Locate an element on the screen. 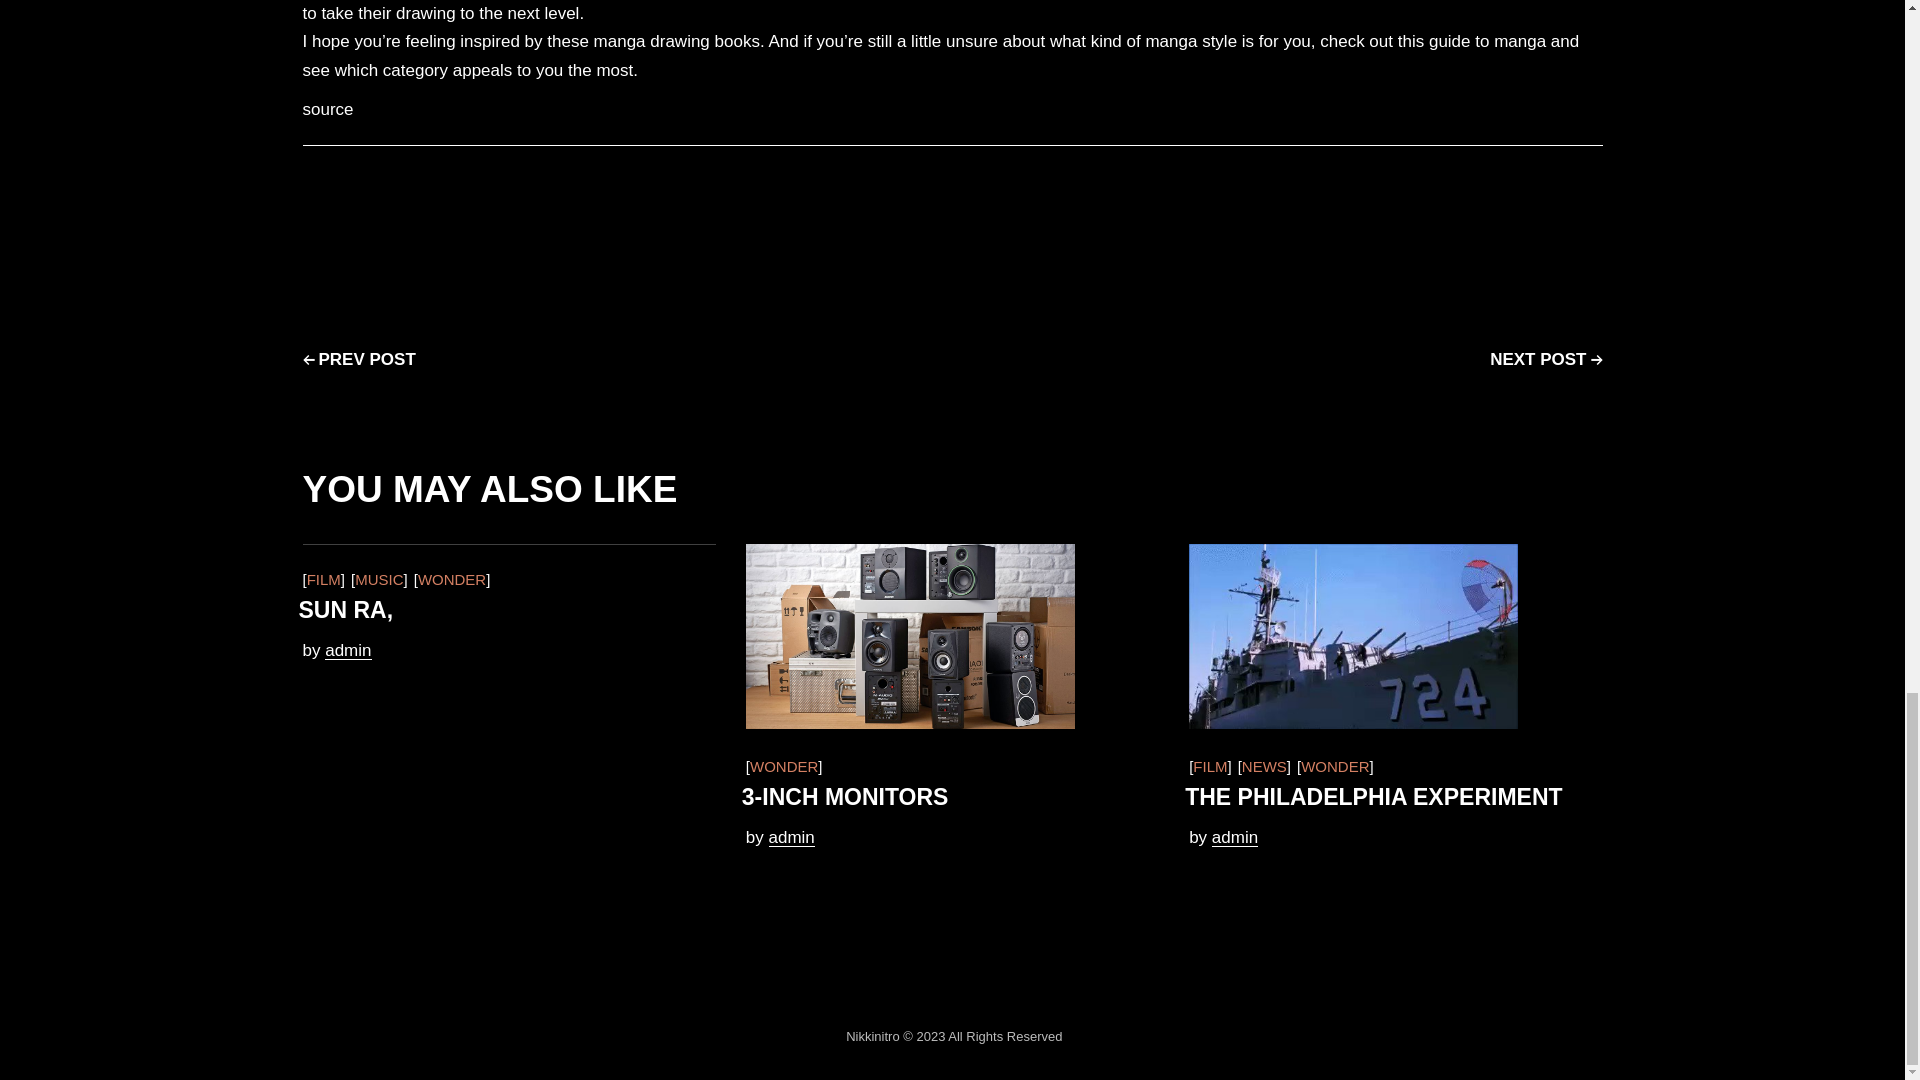 This screenshot has height=1080, width=1920. MUSIC is located at coordinates (379, 580).